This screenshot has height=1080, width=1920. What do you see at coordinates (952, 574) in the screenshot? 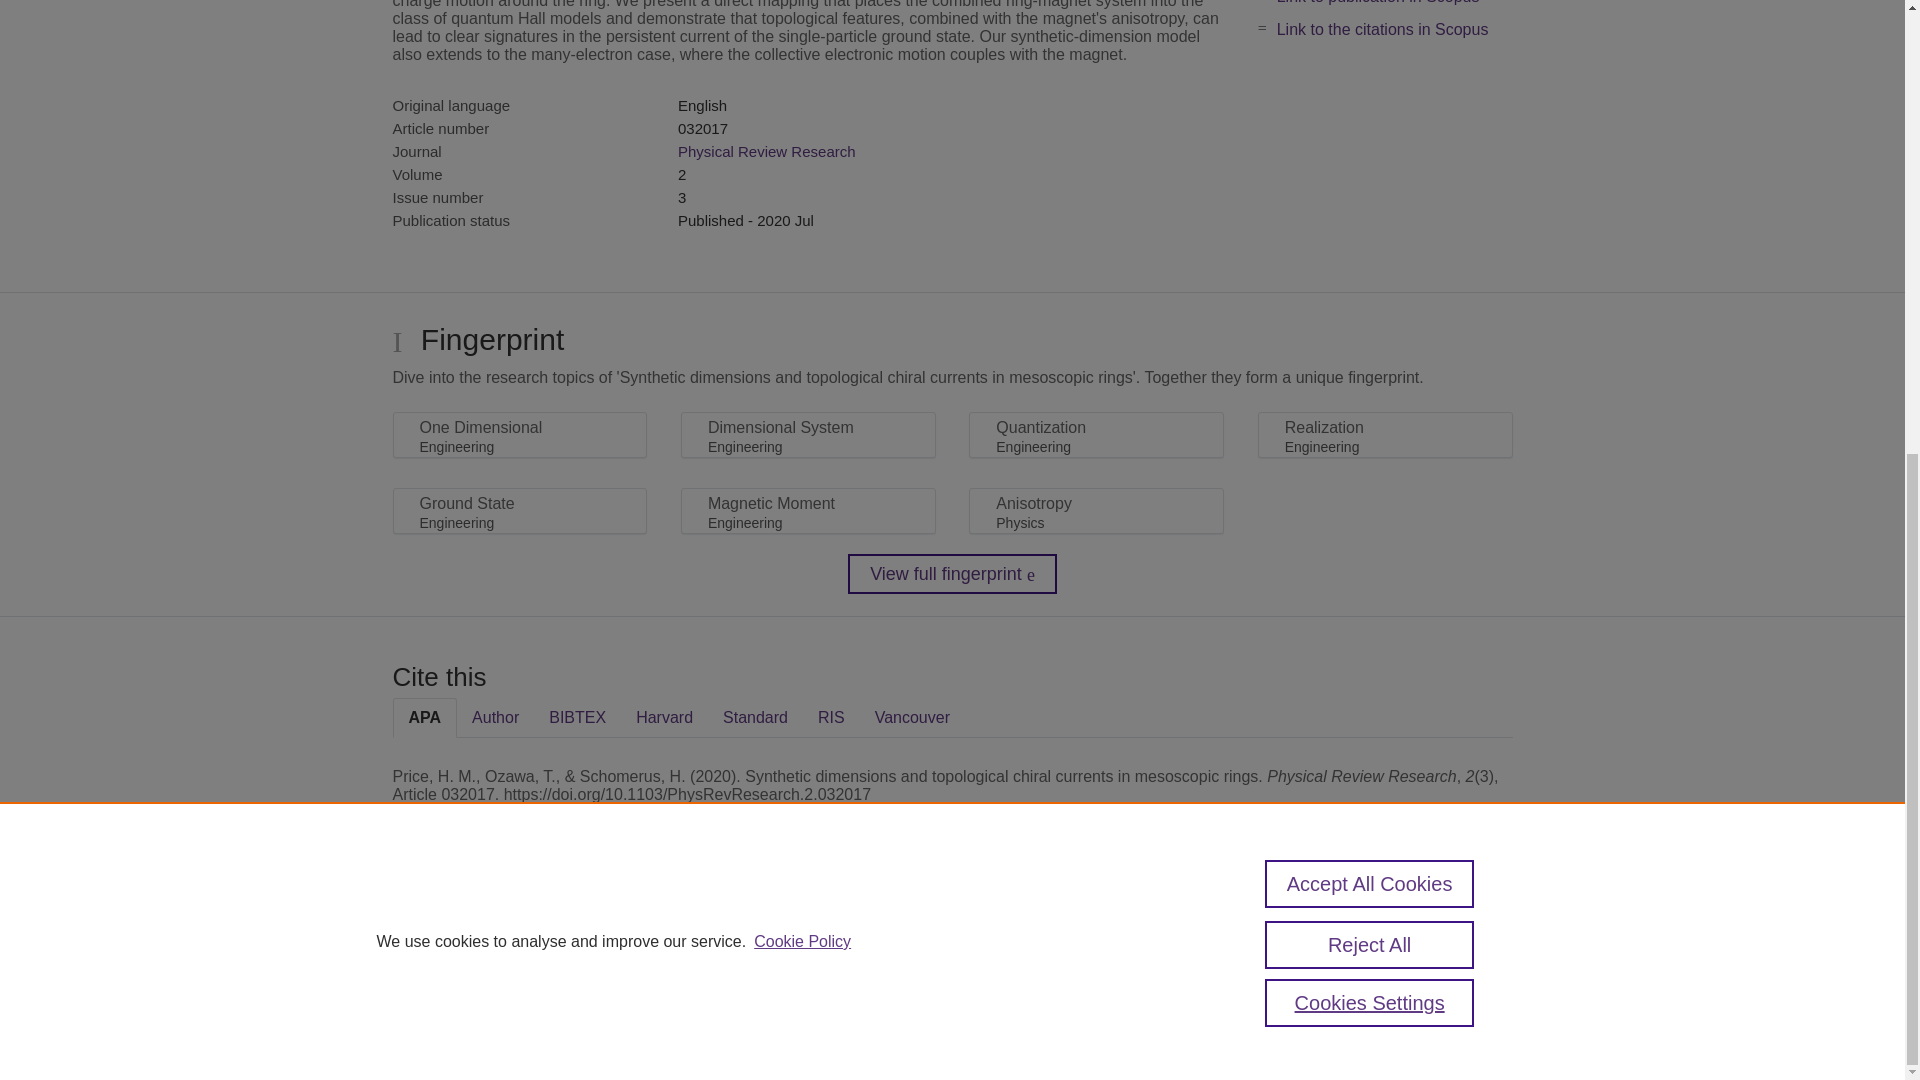
I see `View full fingerprint` at bounding box center [952, 574].